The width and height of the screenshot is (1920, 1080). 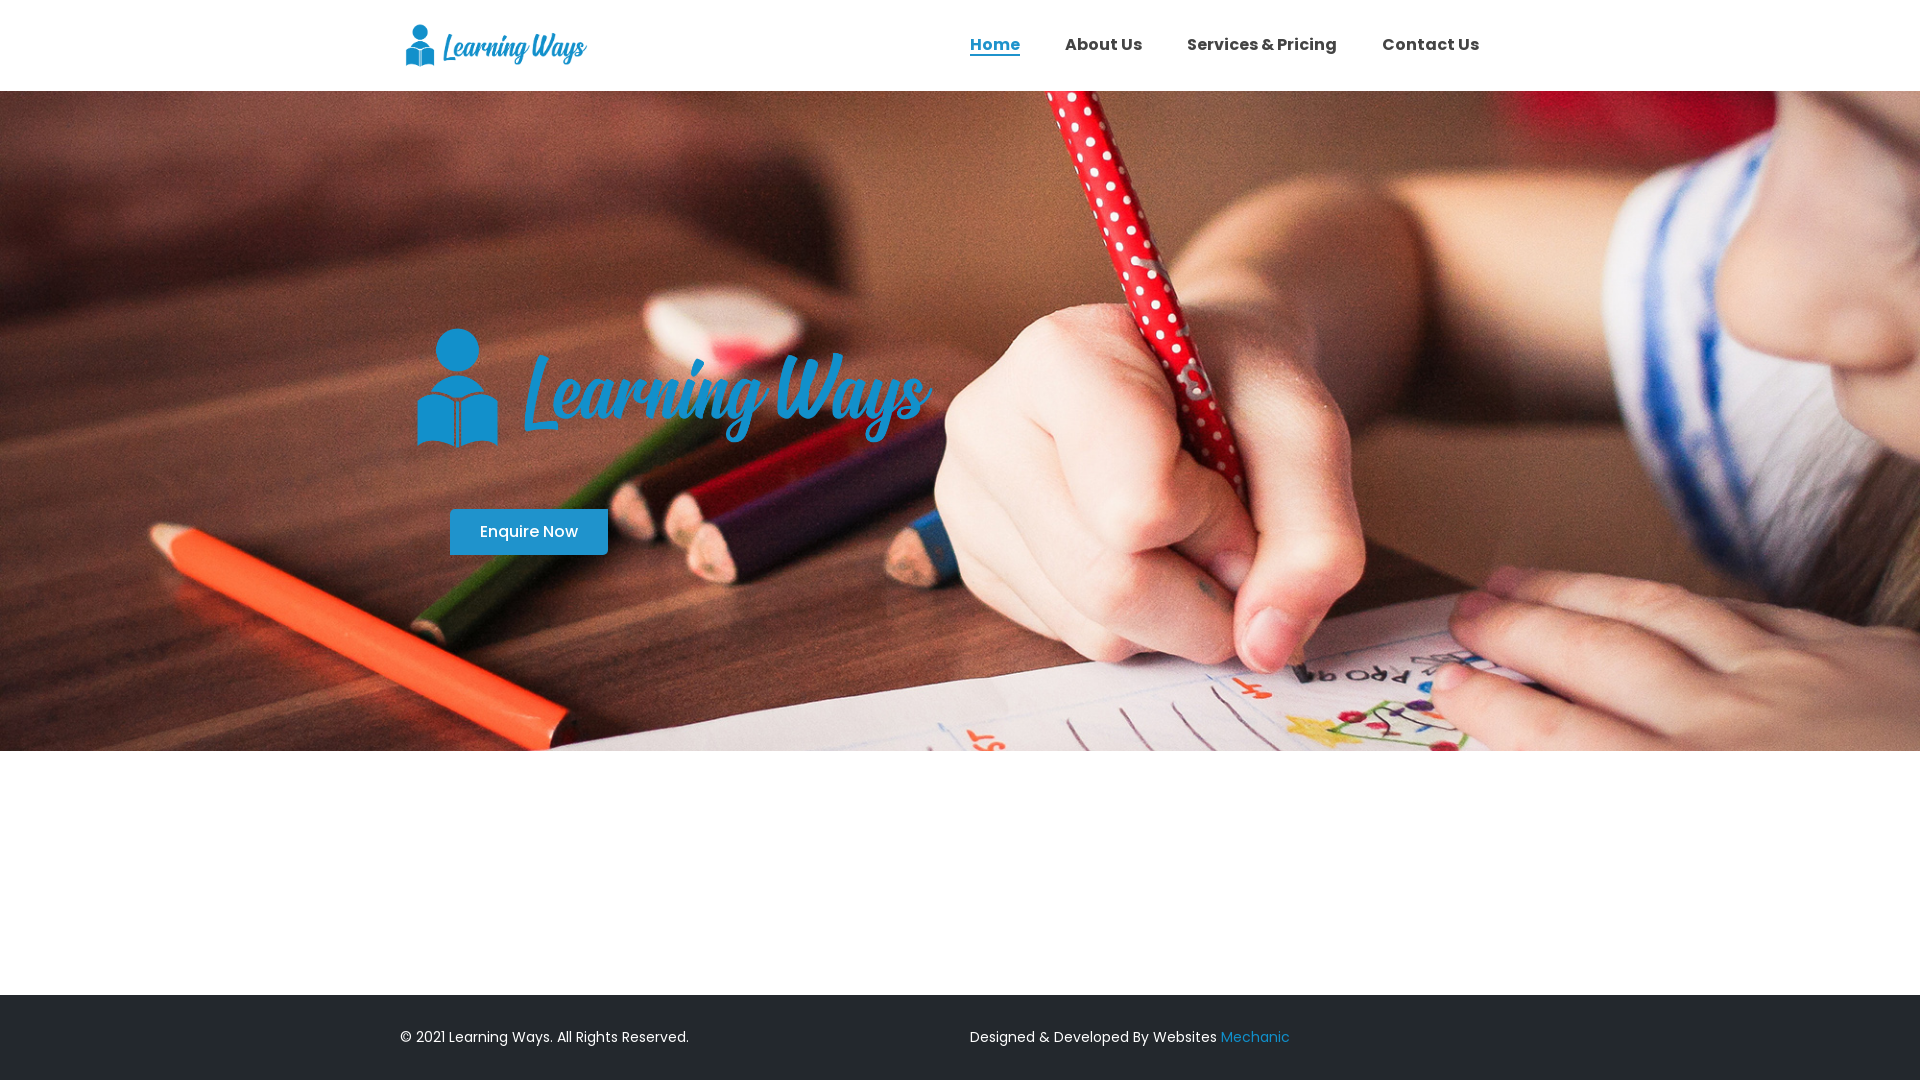 I want to click on Enquire Now, so click(x=529, y=532).